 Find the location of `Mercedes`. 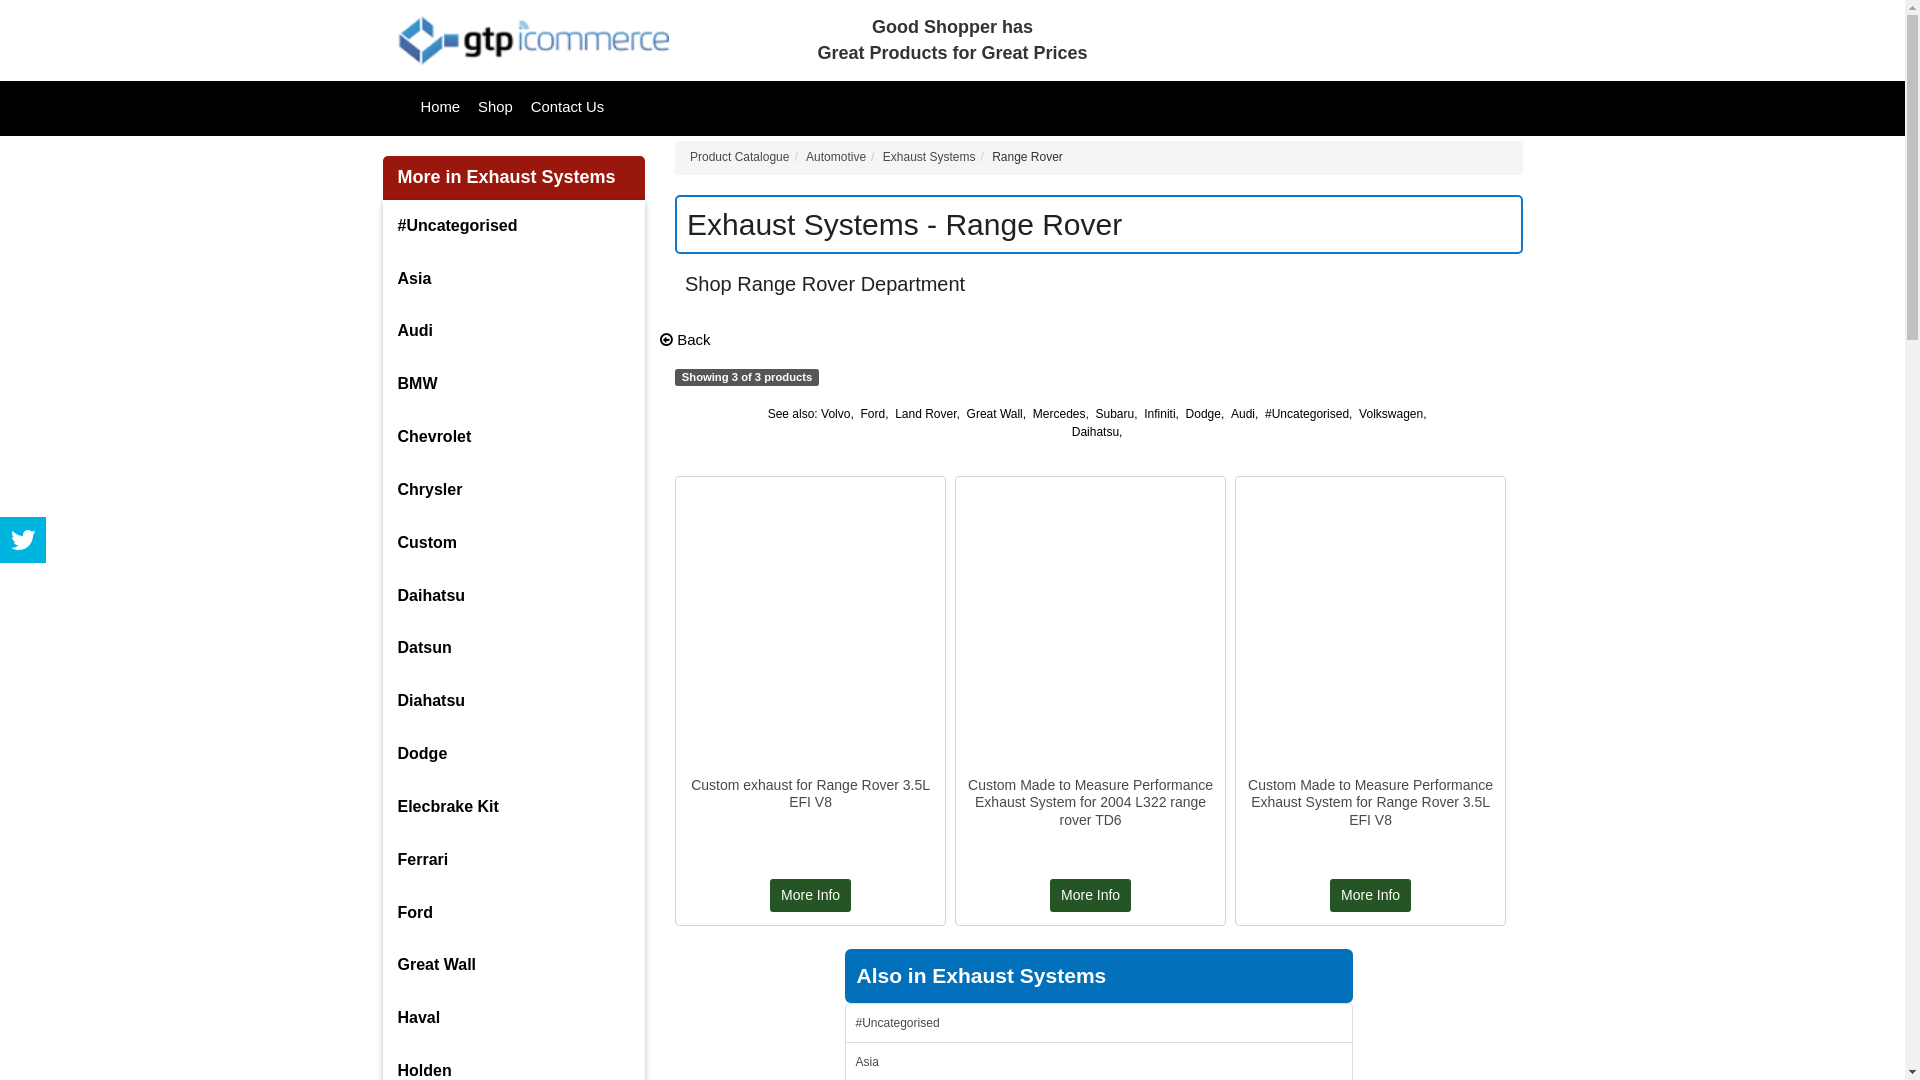

Mercedes is located at coordinates (1060, 414).